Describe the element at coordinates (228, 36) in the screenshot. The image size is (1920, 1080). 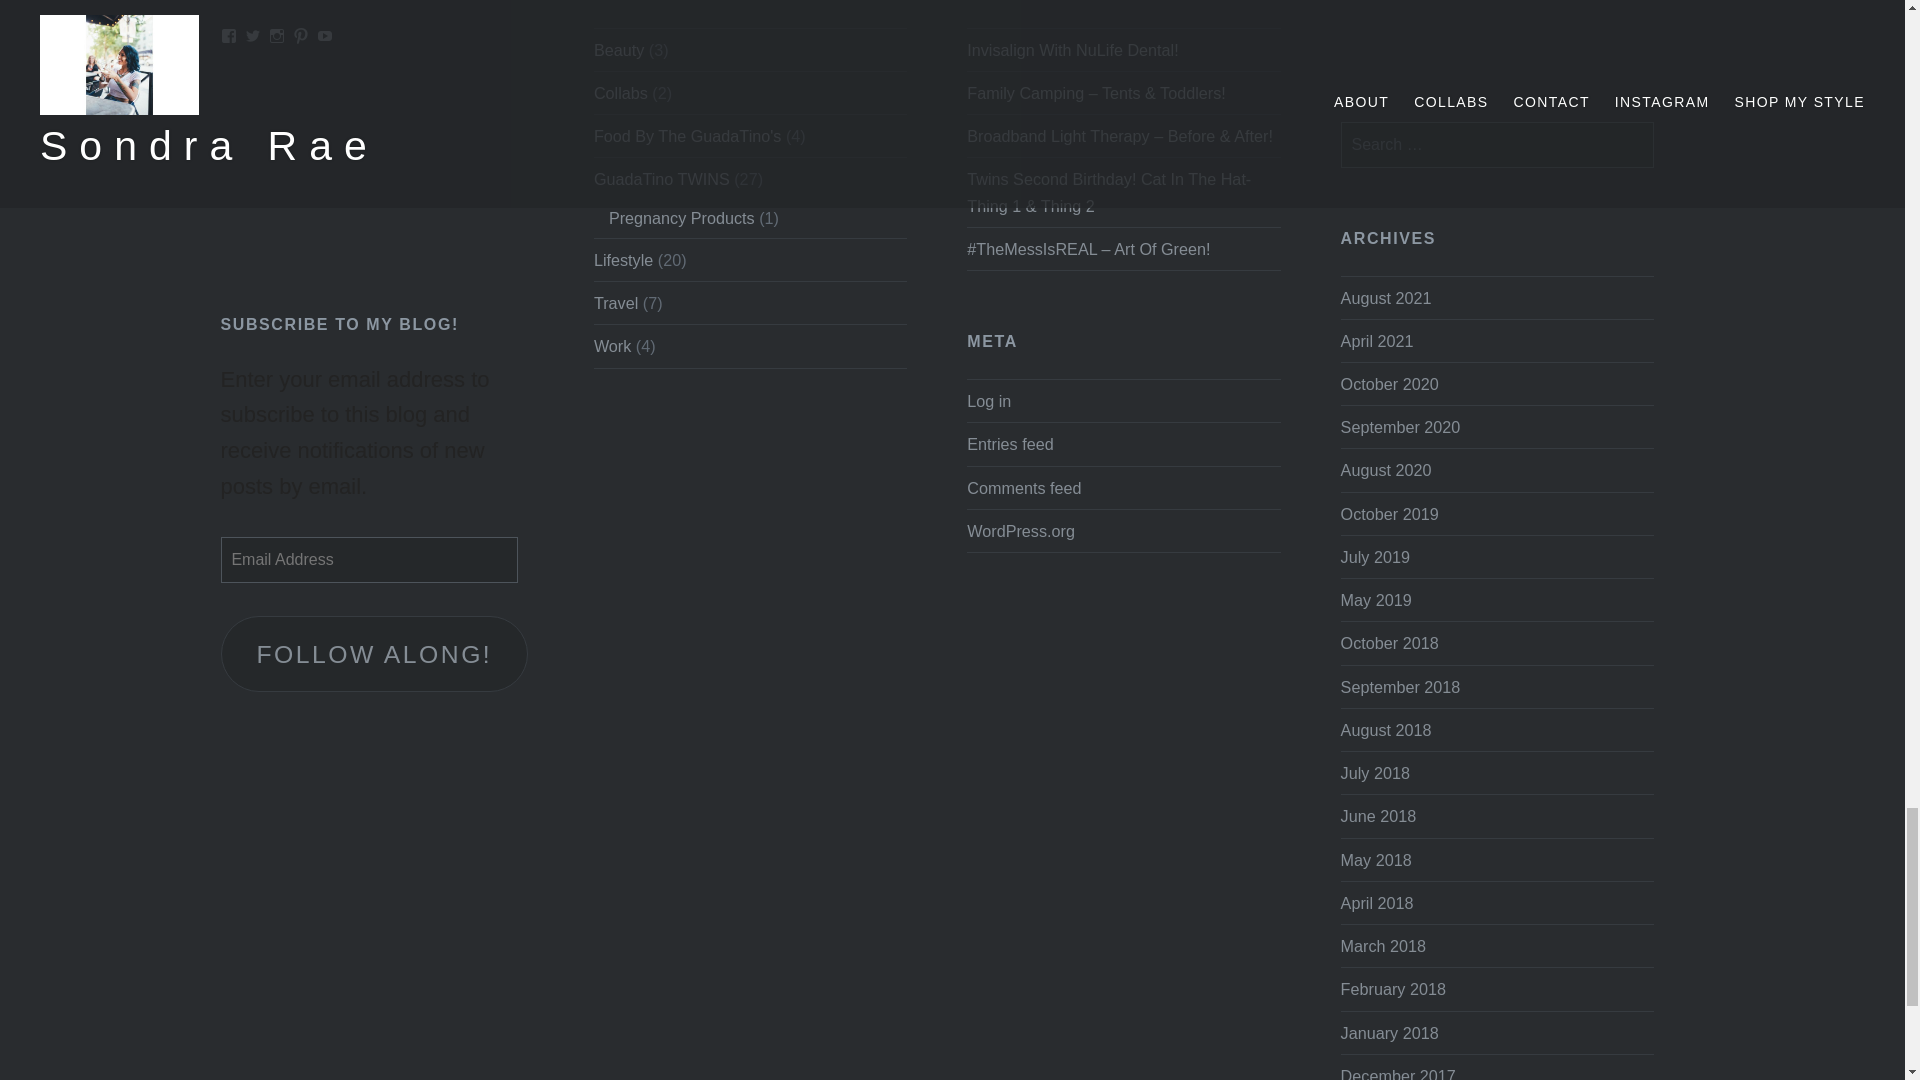
I see `Facebook` at that location.